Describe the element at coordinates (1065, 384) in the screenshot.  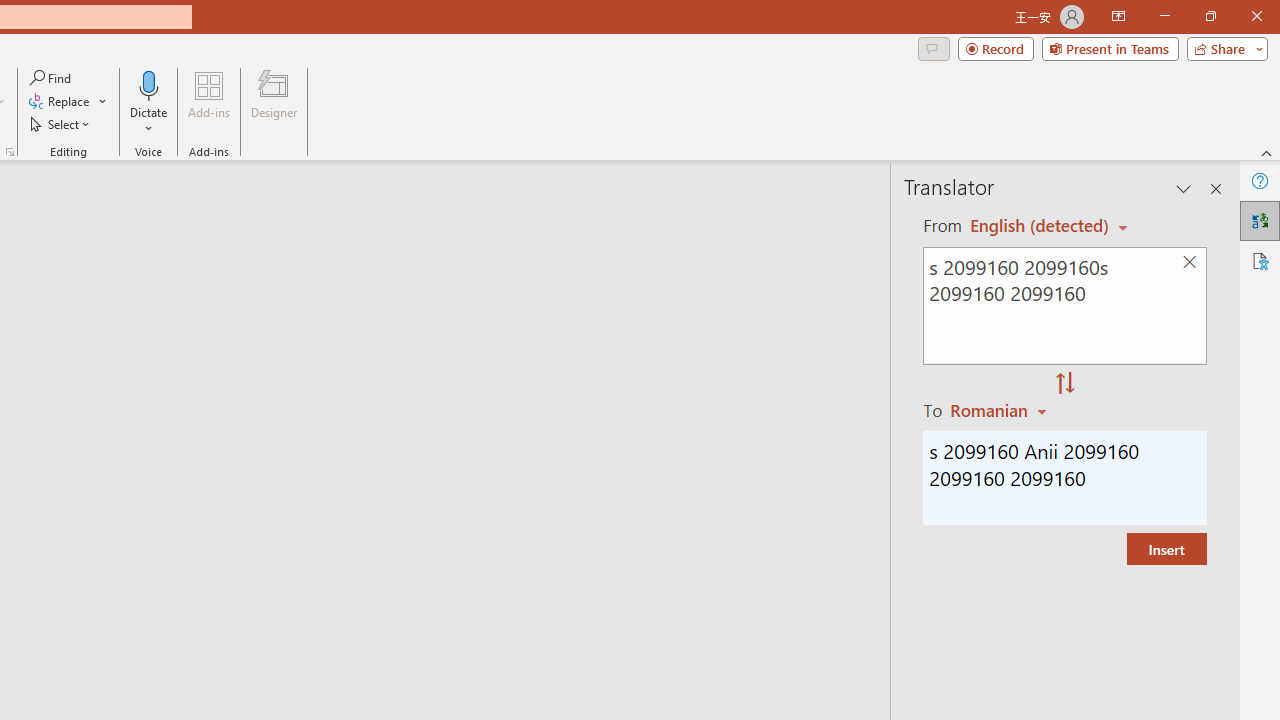
I see `Swap "from" and "to" languages.` at that location.